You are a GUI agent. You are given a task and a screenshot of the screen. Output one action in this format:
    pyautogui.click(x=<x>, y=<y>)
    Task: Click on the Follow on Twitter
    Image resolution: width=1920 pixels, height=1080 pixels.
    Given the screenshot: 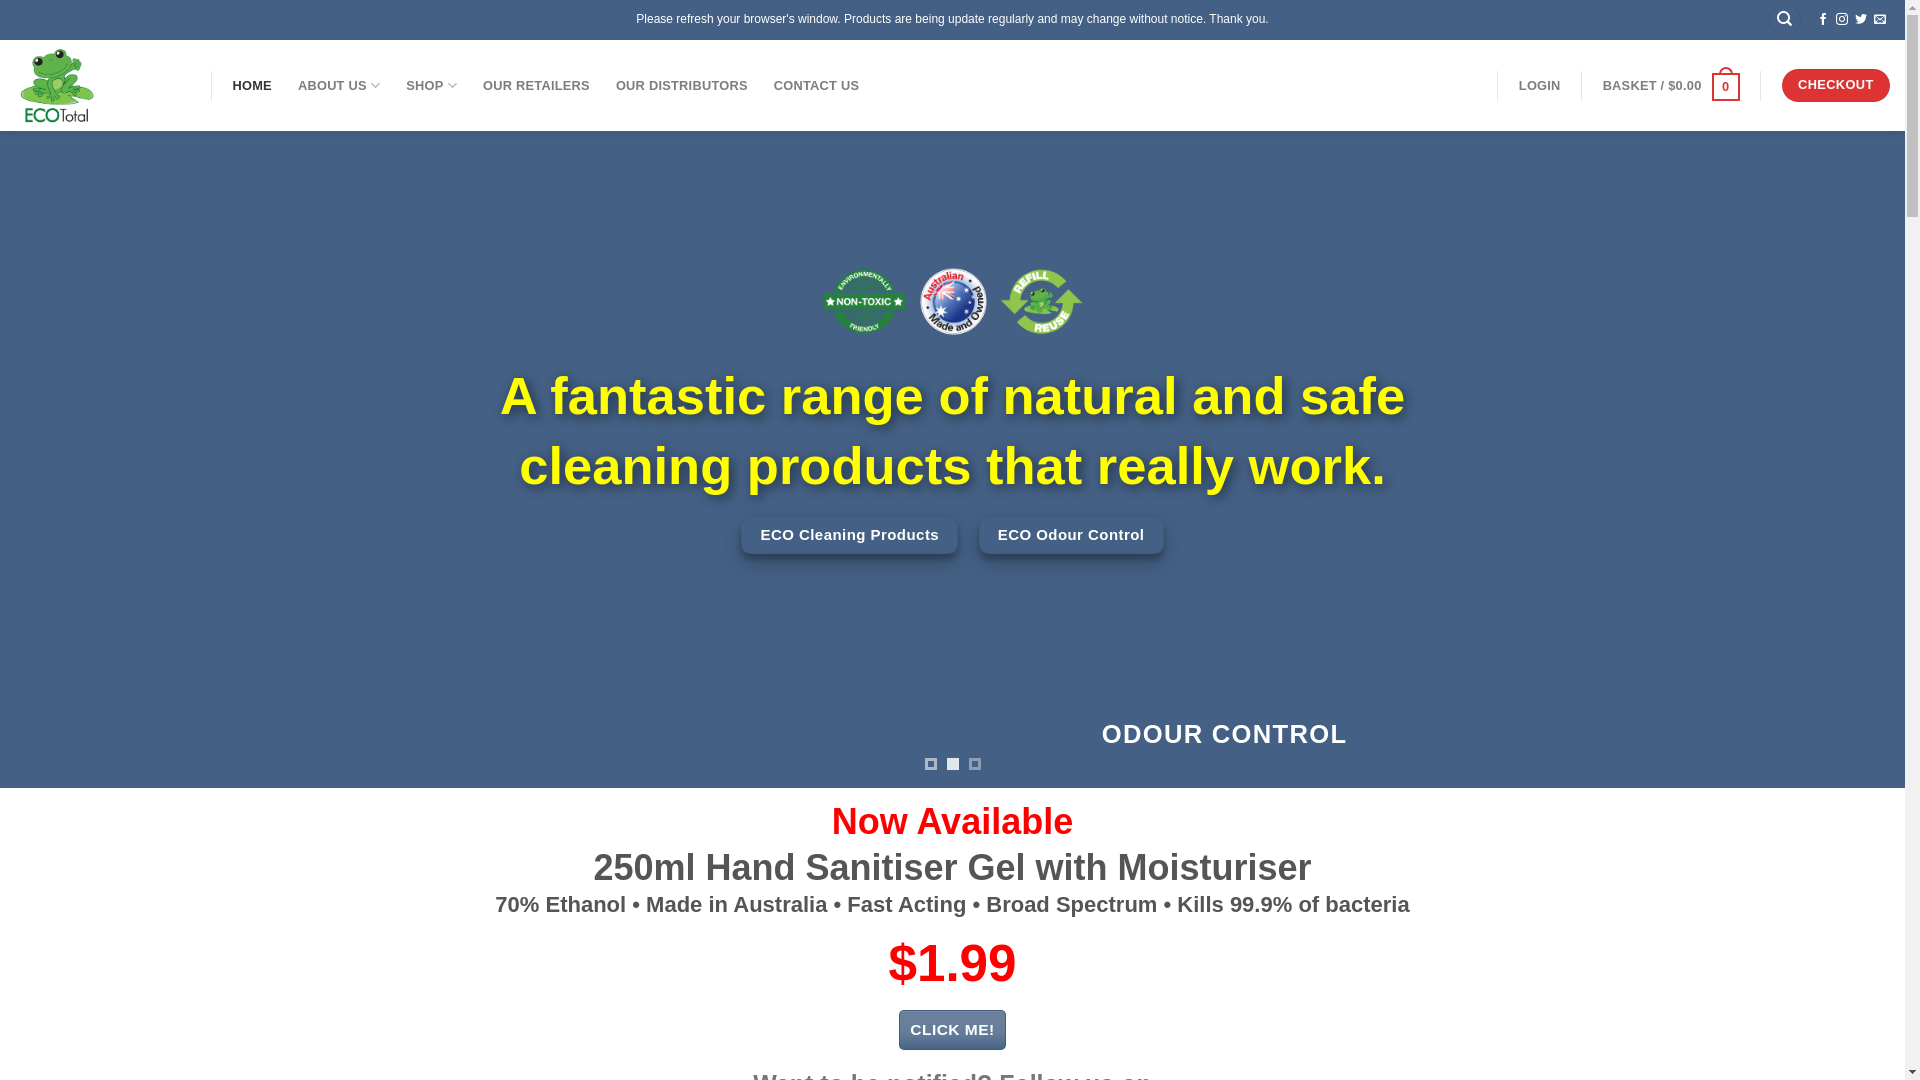 What is the action you would take?
    pyautogui.click(x=1861, y=20)
    